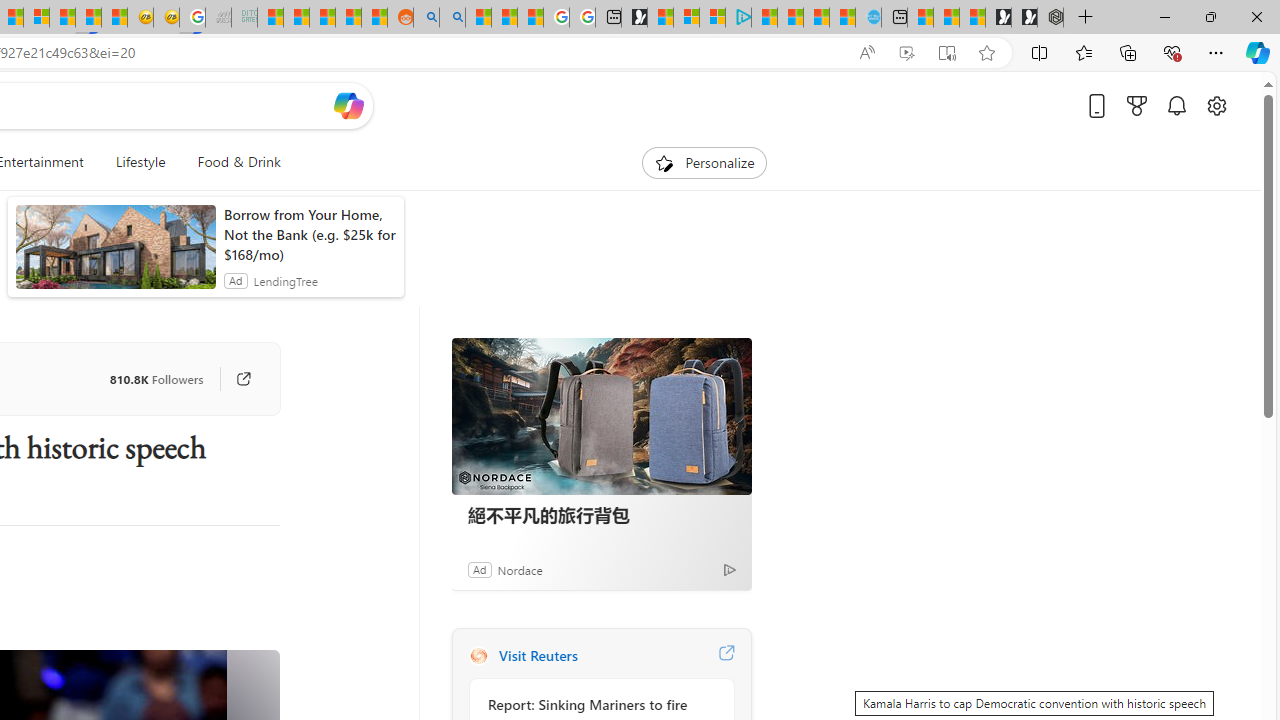  What do you see at coordinates (868, 18) in the screenshot?
I see `Home | Sky Blue Bikes - Sky Blue Bikes` at bounding box center [868, 18].